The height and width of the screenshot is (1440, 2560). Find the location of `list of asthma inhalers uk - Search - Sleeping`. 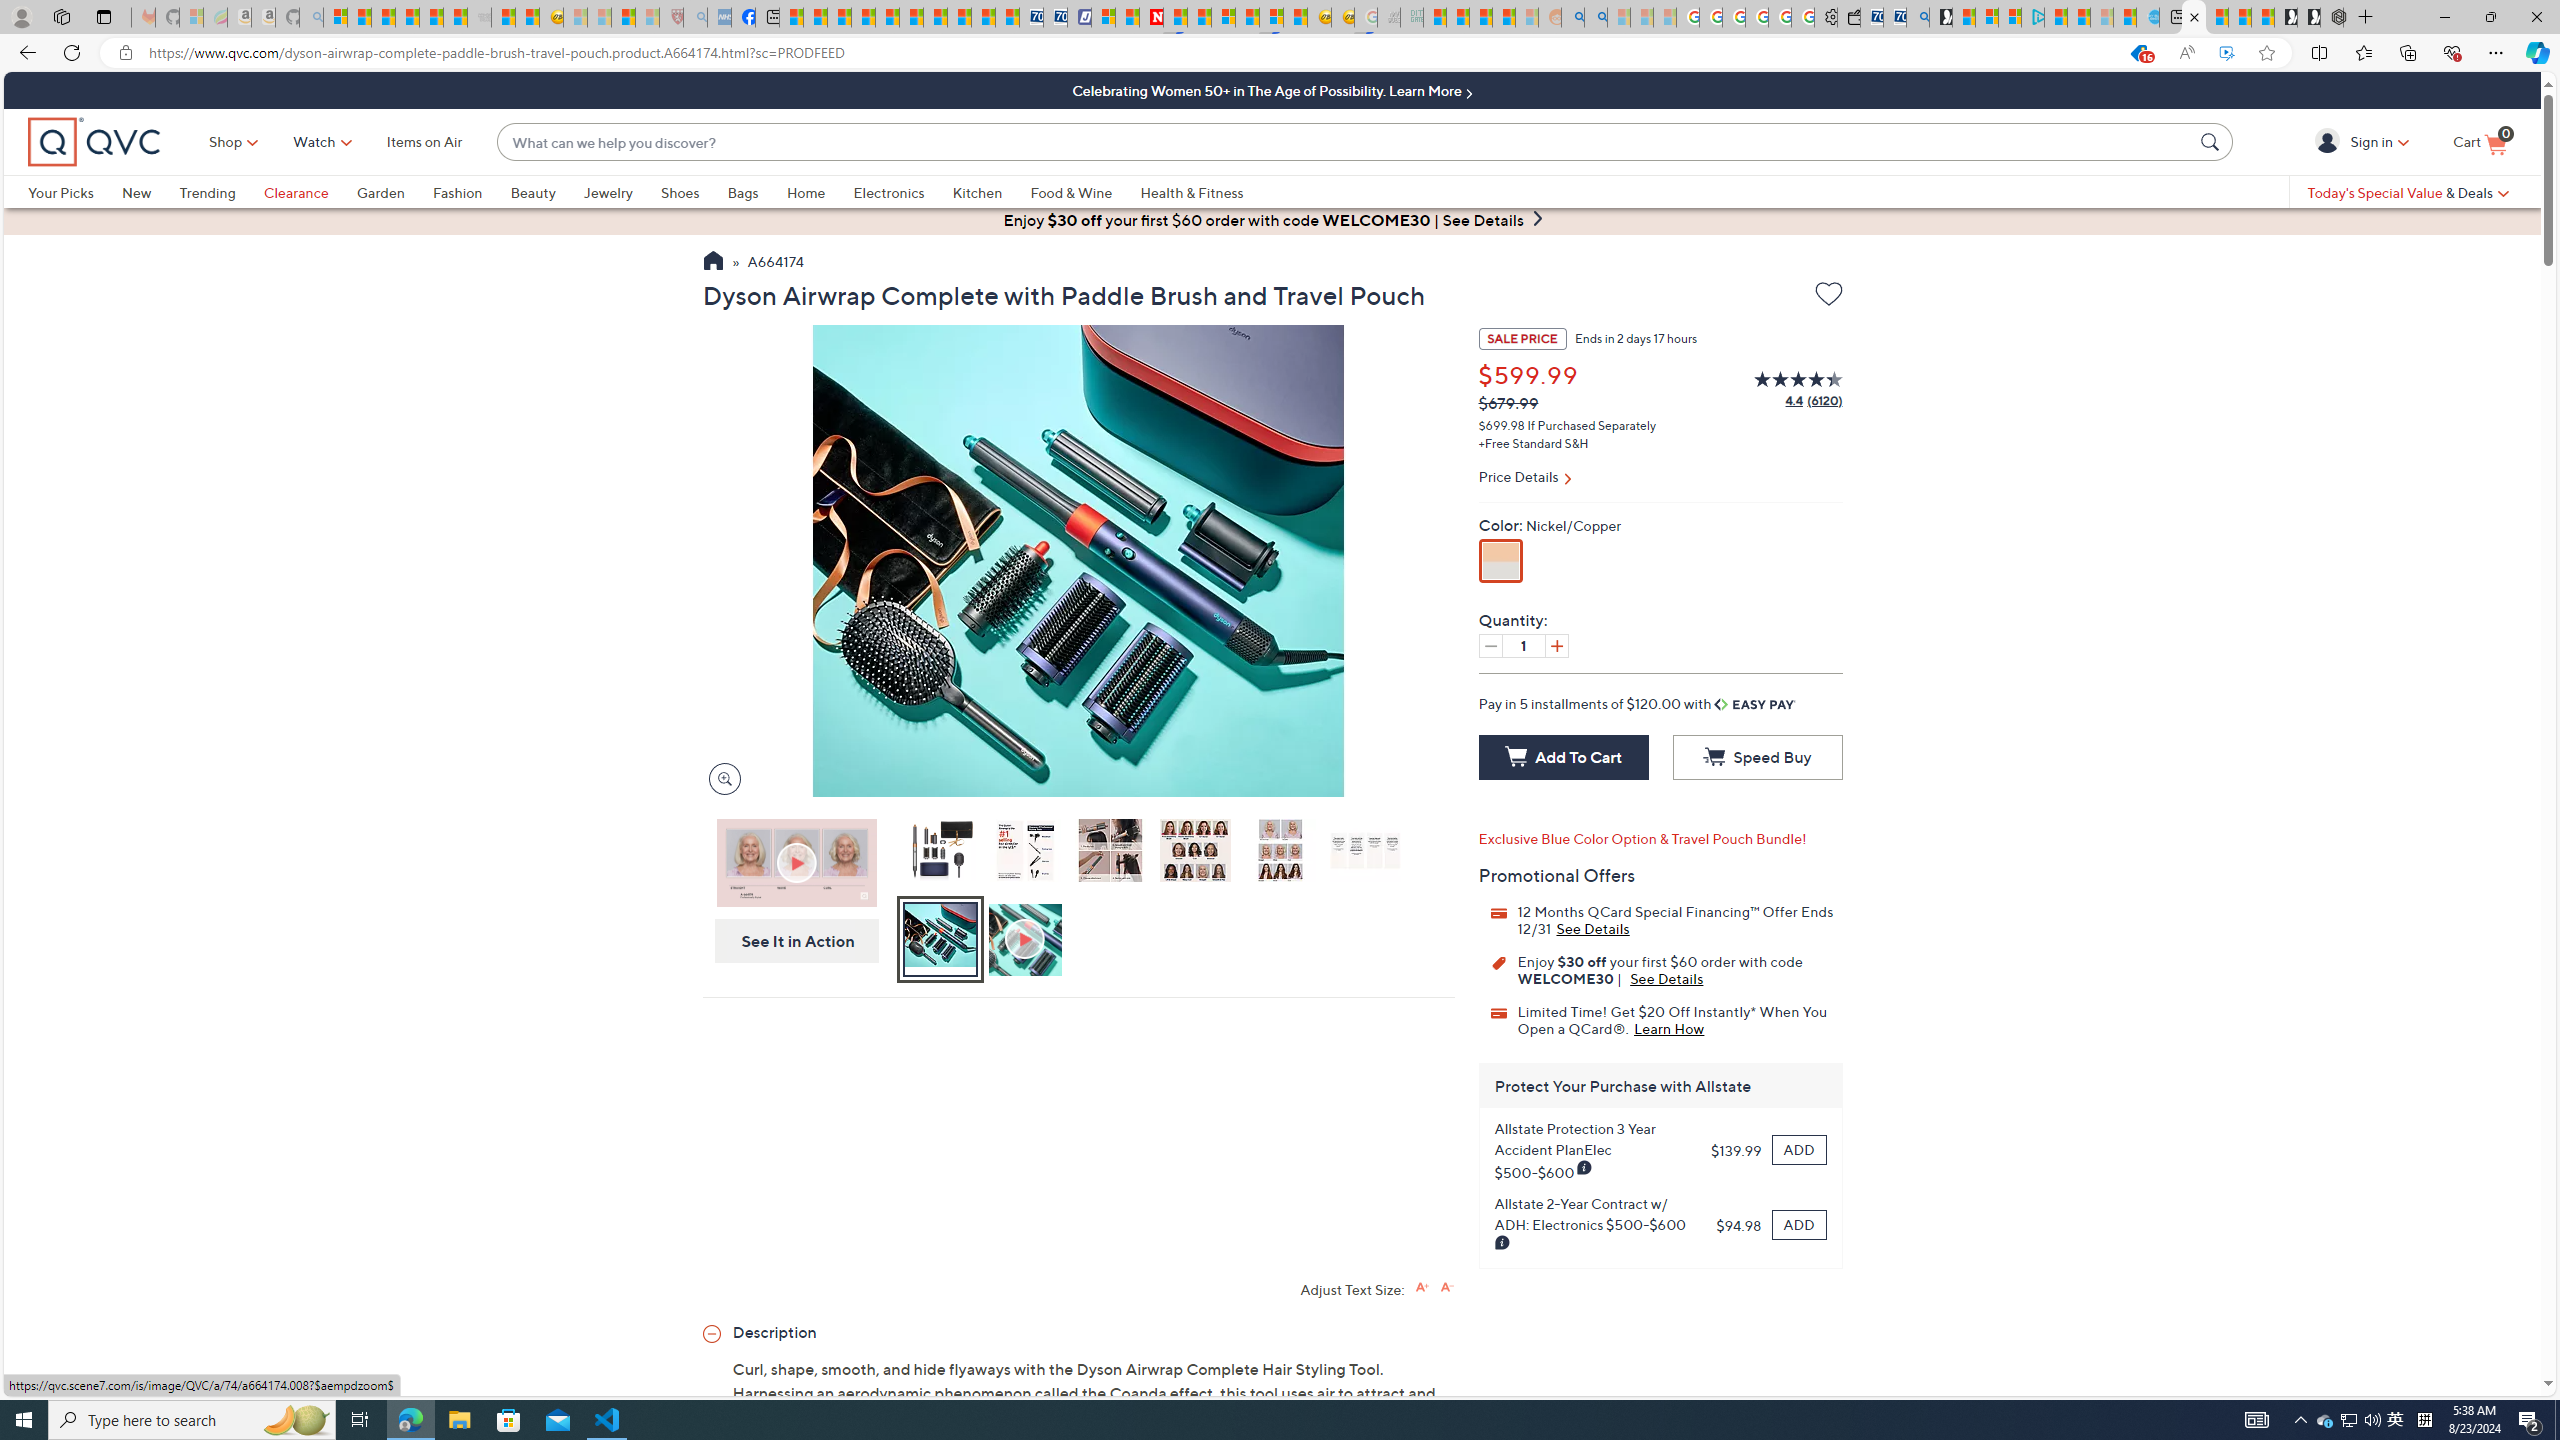

list of asthma inhalers uk - Search - Sleeping is located at coordinates (696, 17).